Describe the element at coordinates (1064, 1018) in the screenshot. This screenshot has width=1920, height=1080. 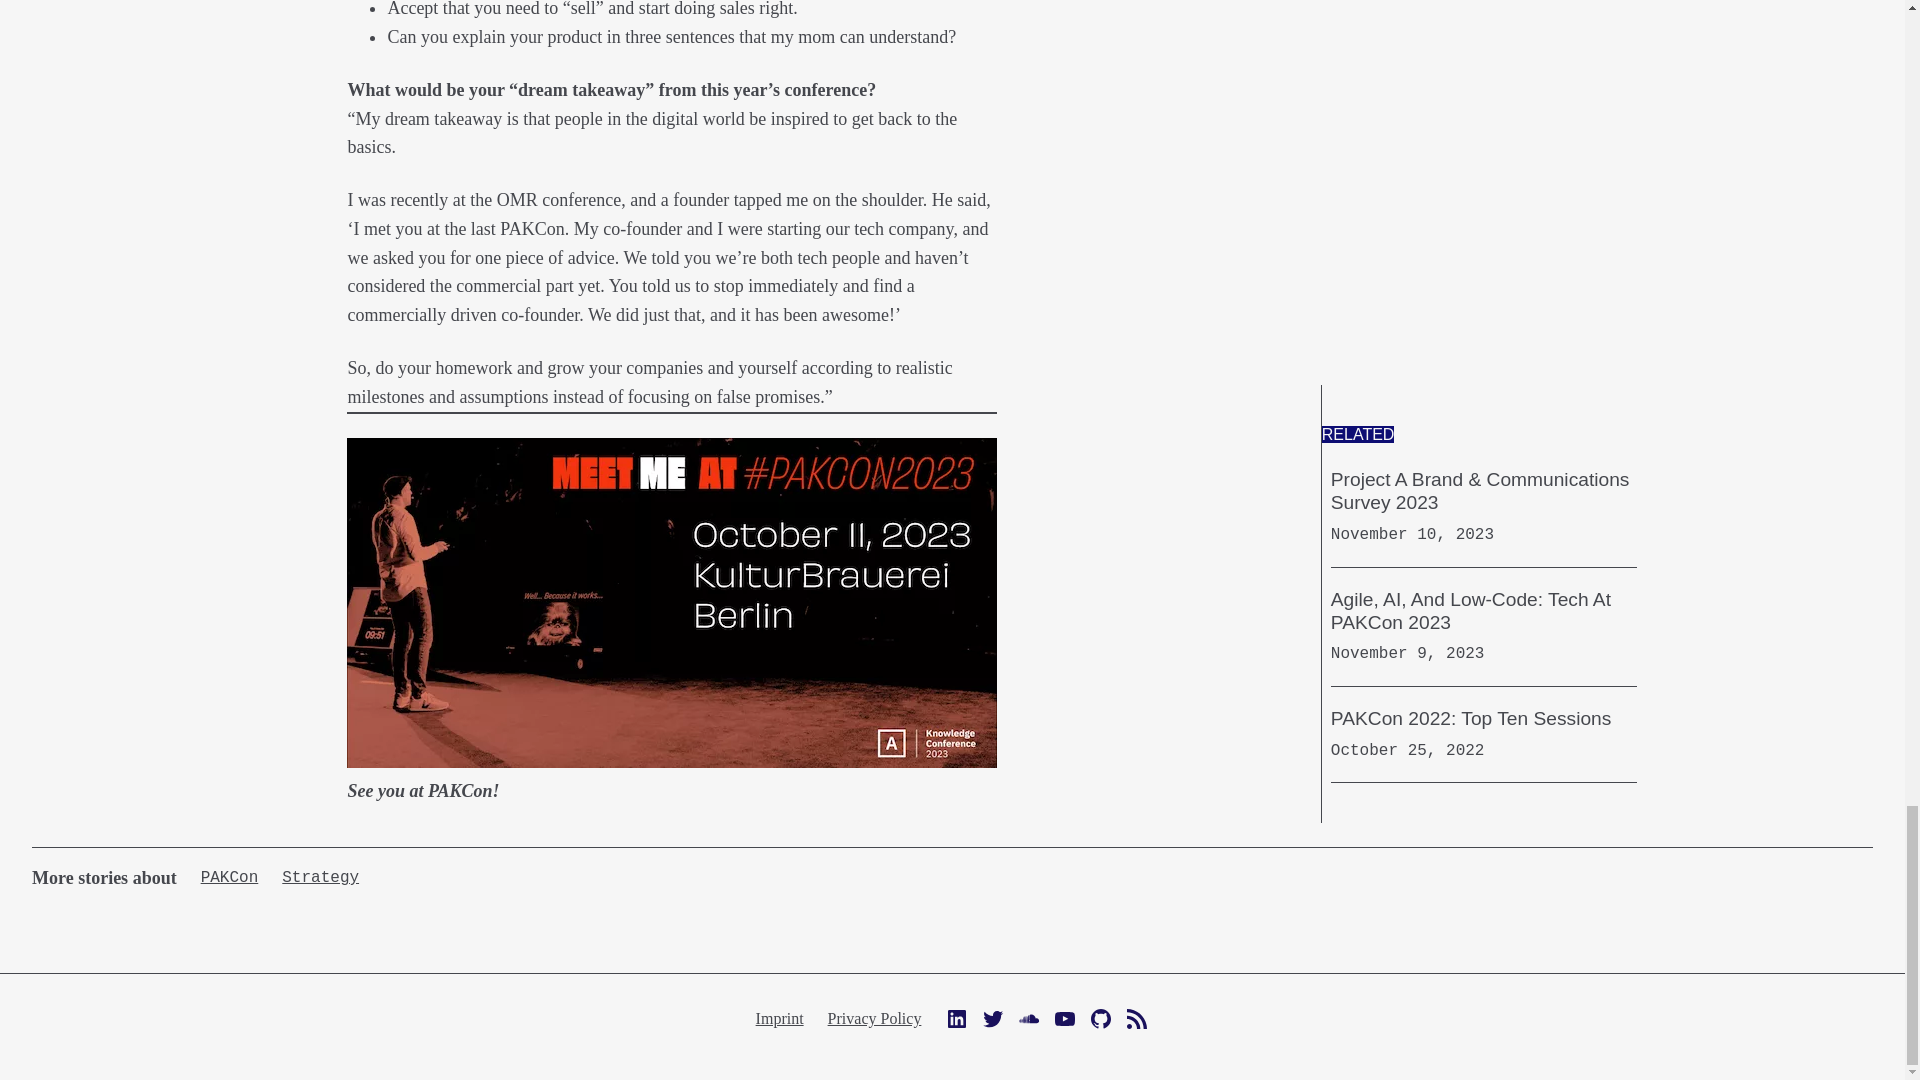
I see `YouTube` at that location.